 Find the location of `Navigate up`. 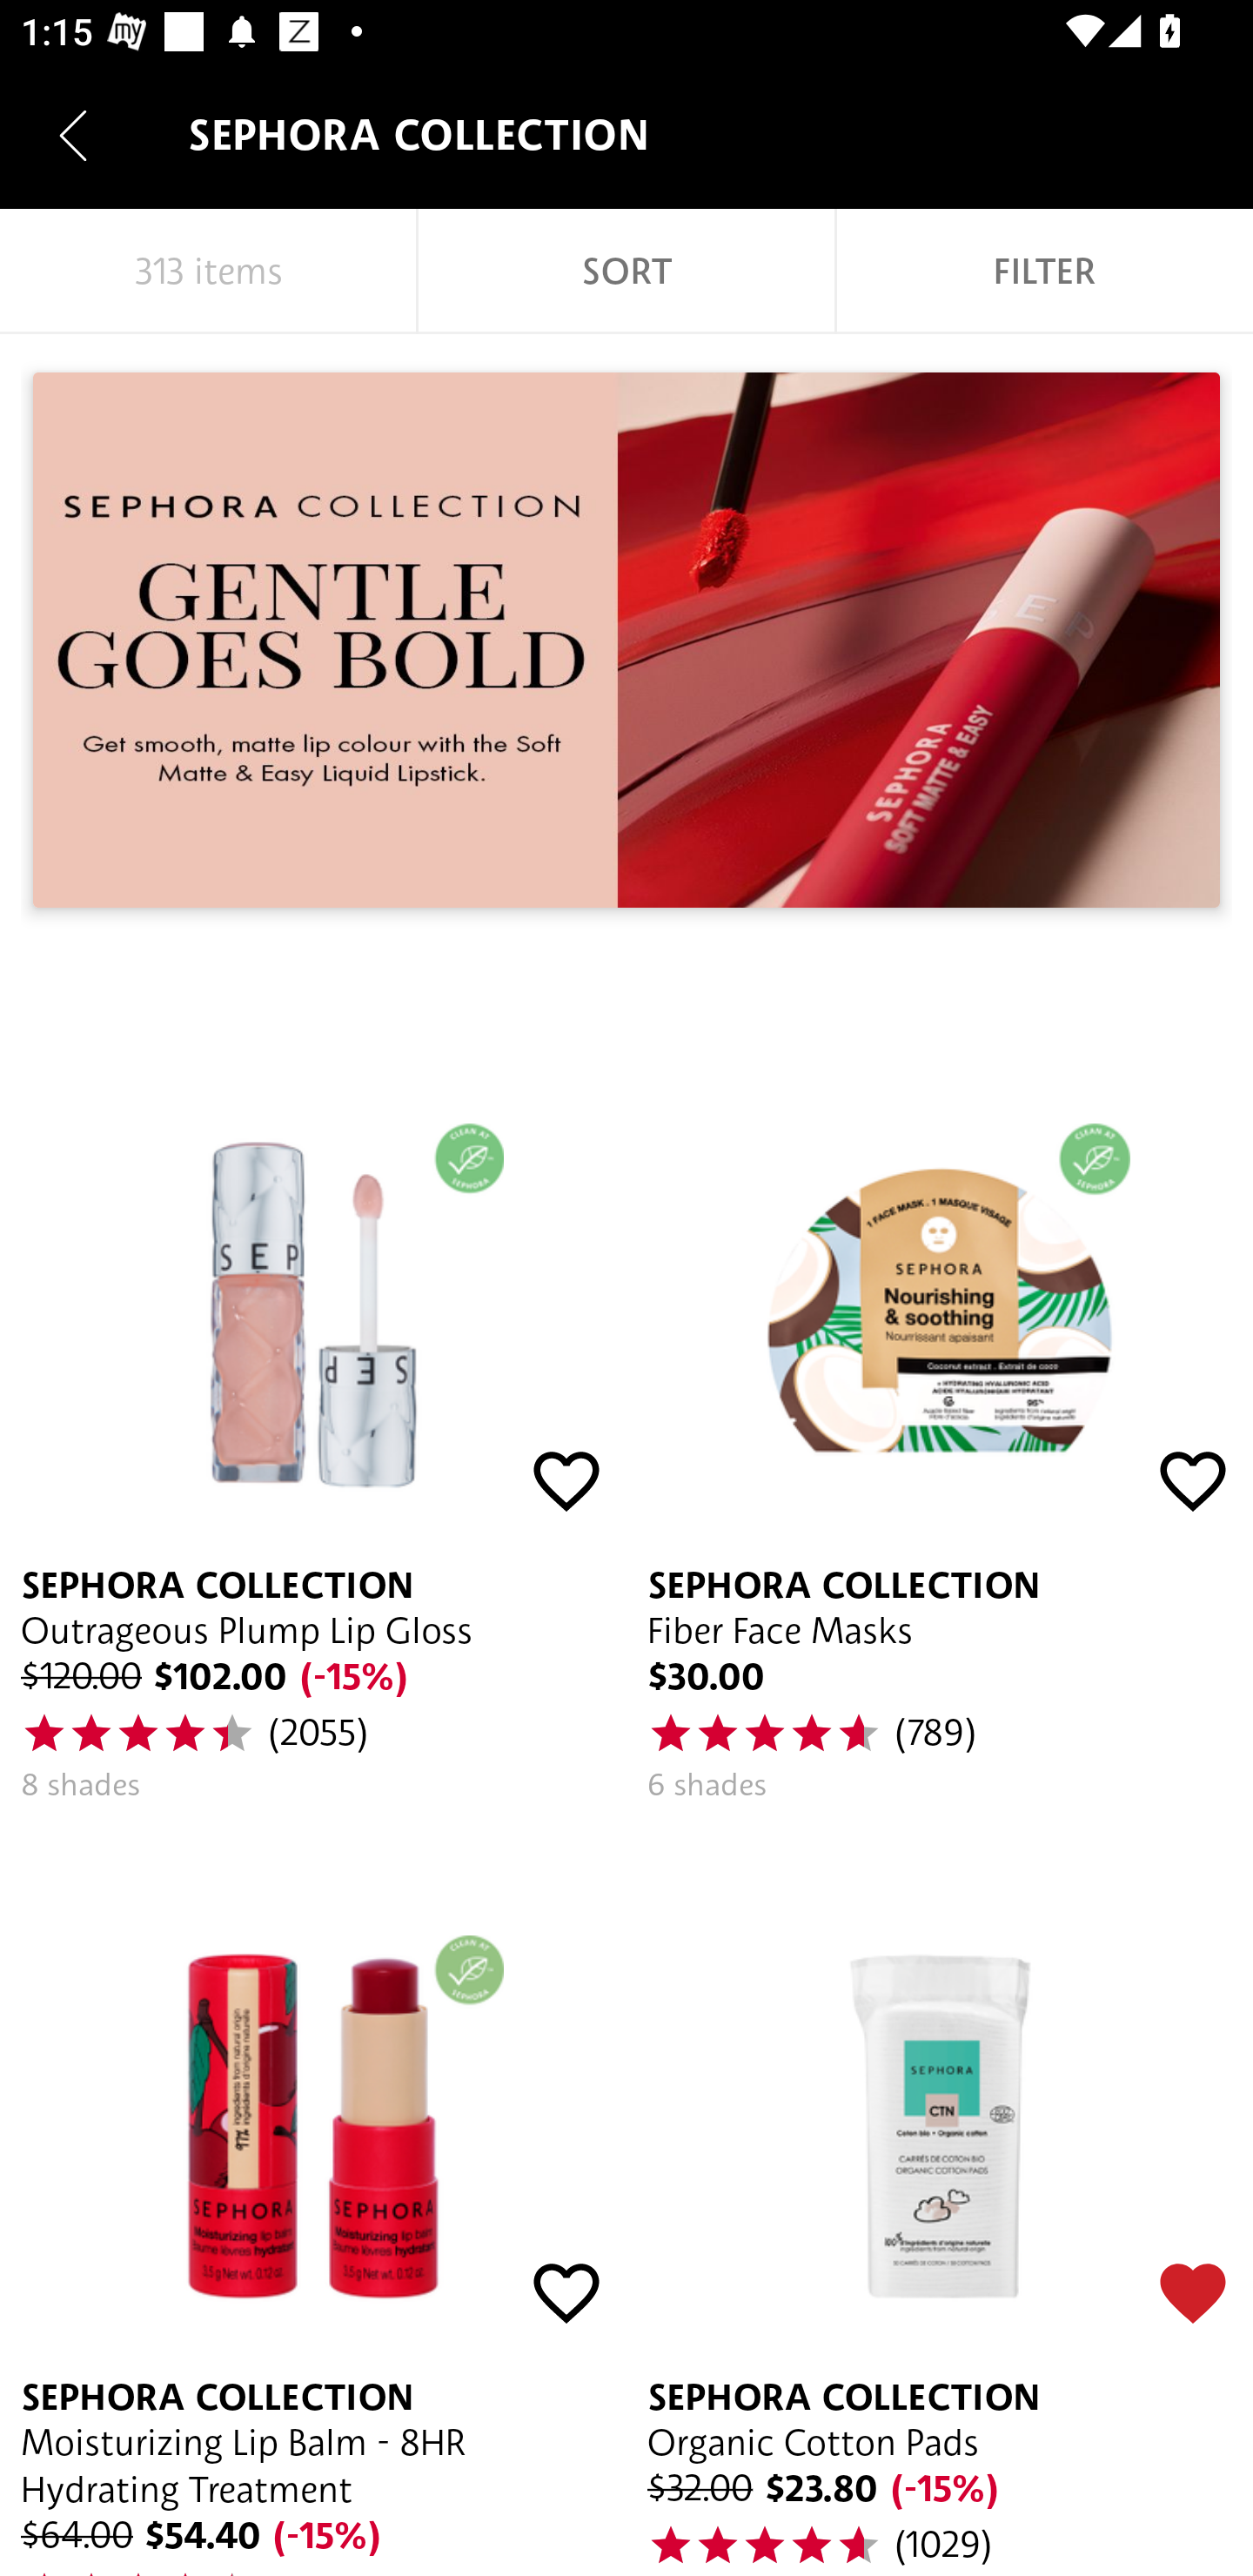

Navigate up is located at coordinates (73, 135).